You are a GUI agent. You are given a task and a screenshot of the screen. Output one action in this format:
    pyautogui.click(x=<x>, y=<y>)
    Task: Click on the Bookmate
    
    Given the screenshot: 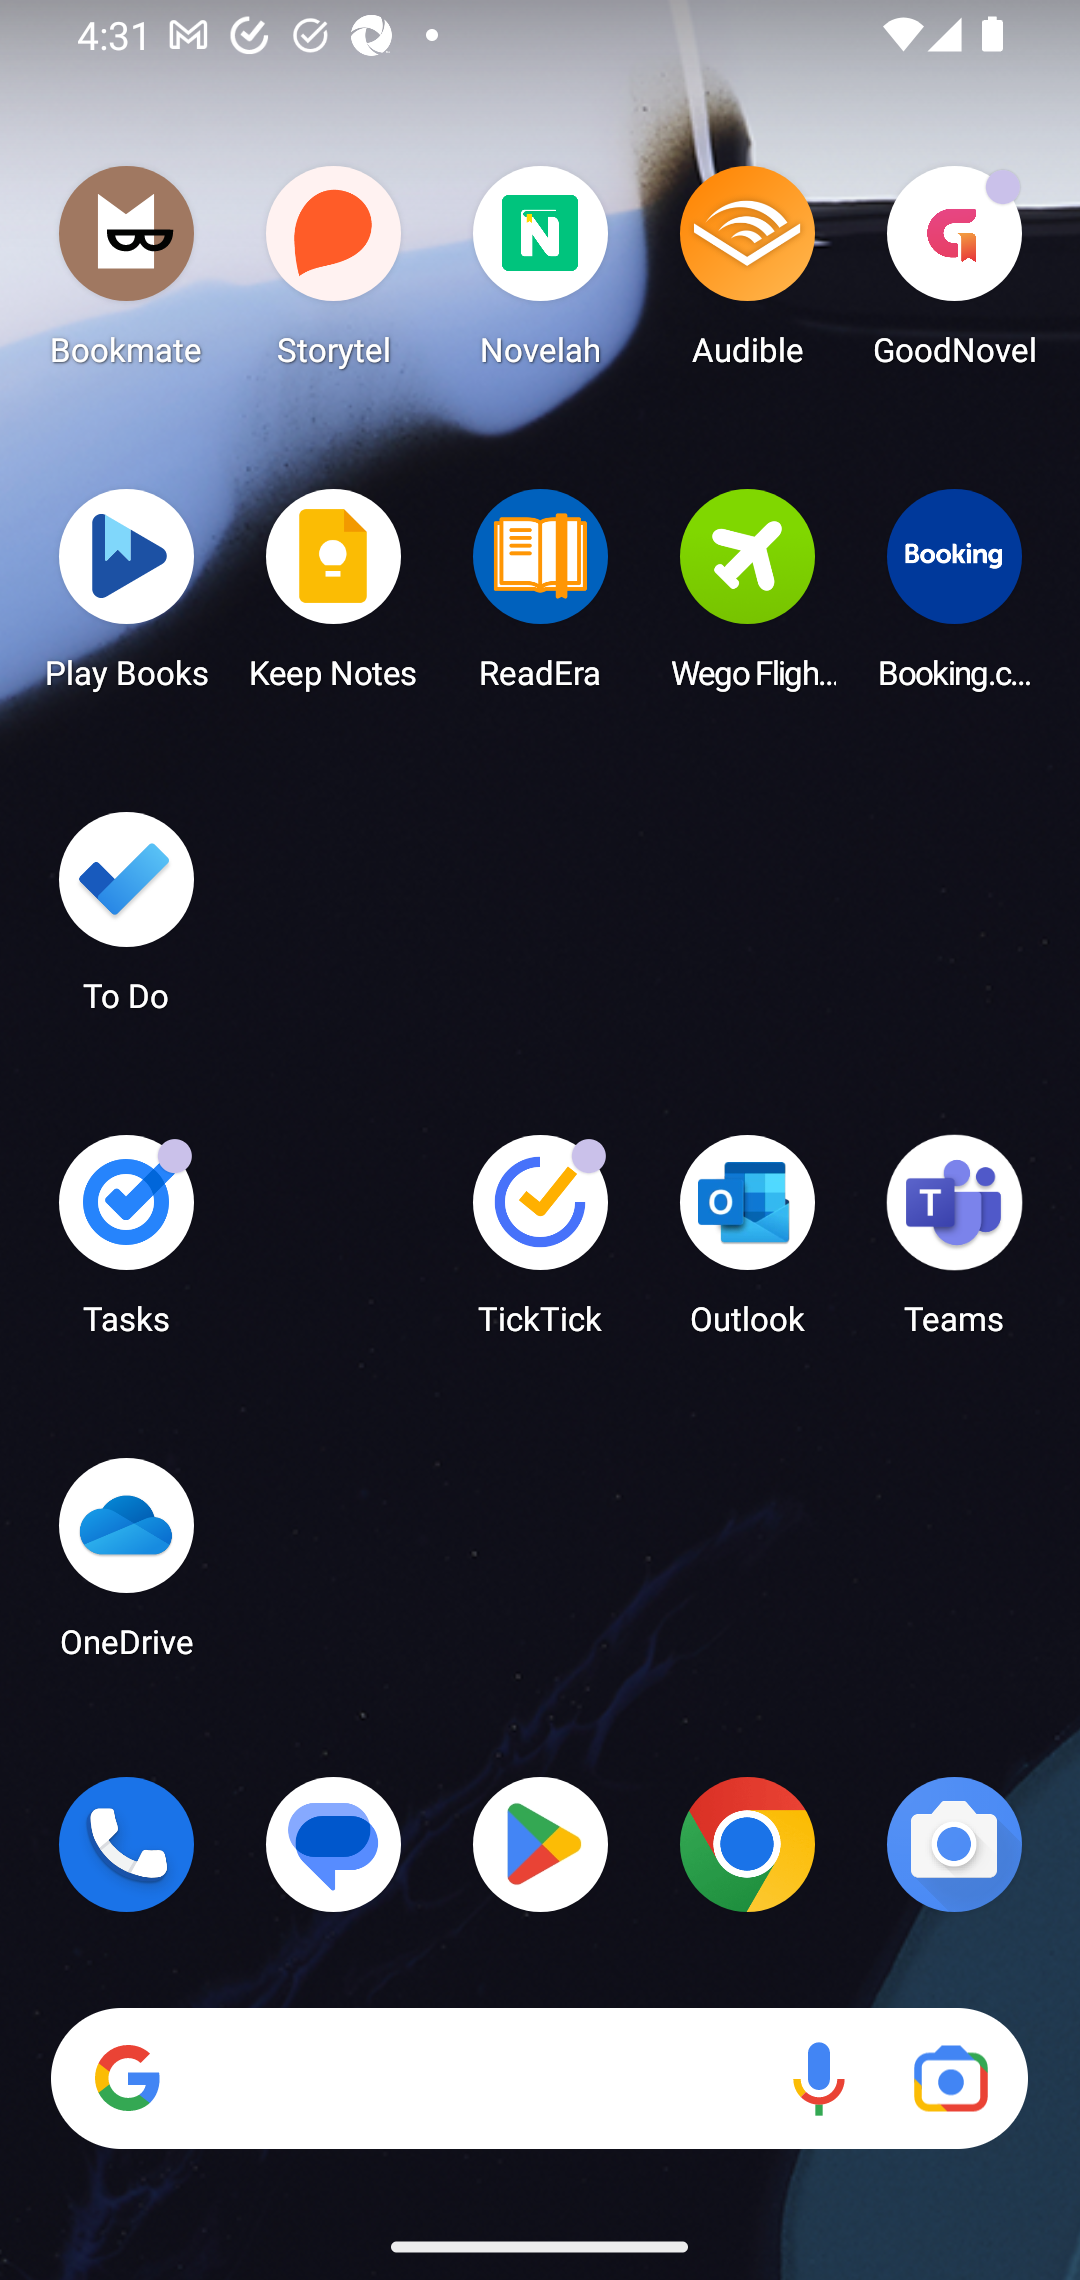 What is the action you would take?
    pyautogui.click(x=126, y=274)
    